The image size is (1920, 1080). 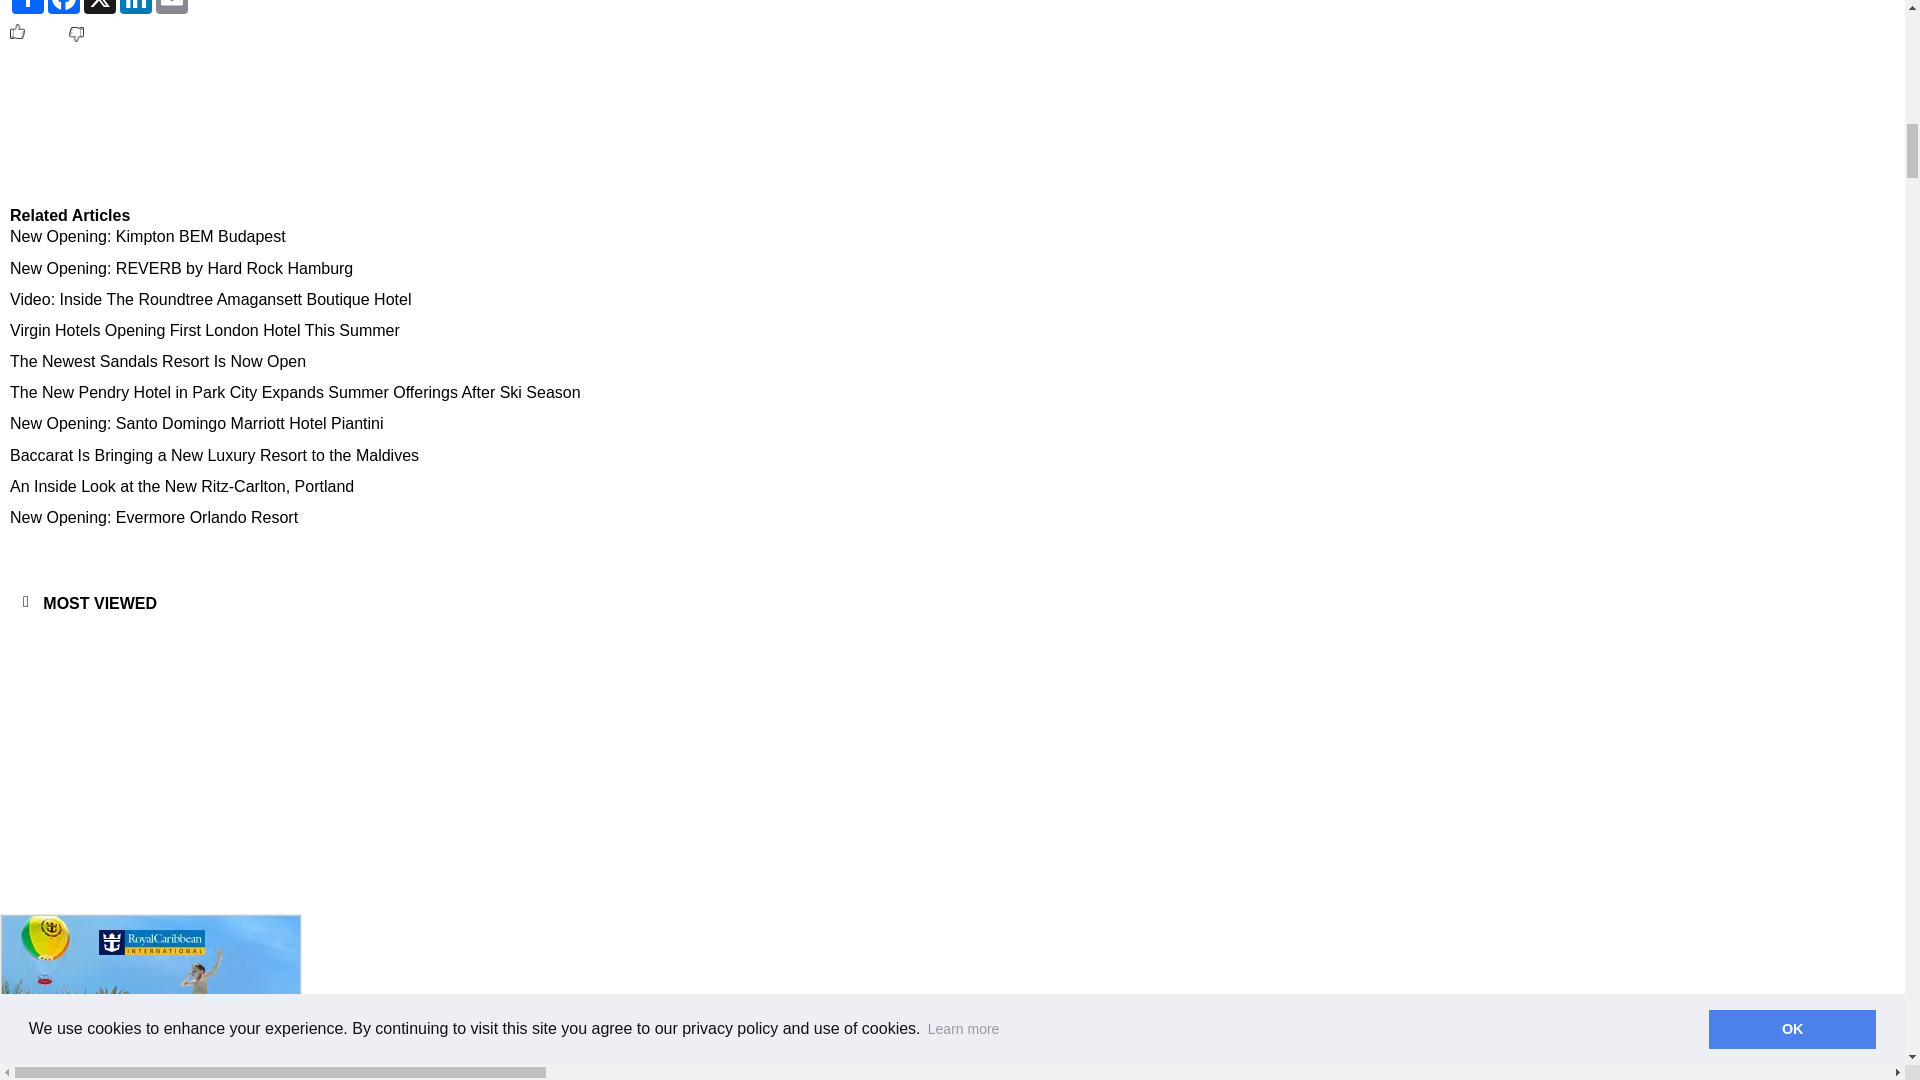 What do you see at coordinates (135, 7) in the screenshot?
I see `LinkedIn` at bounding box center [135, 7].